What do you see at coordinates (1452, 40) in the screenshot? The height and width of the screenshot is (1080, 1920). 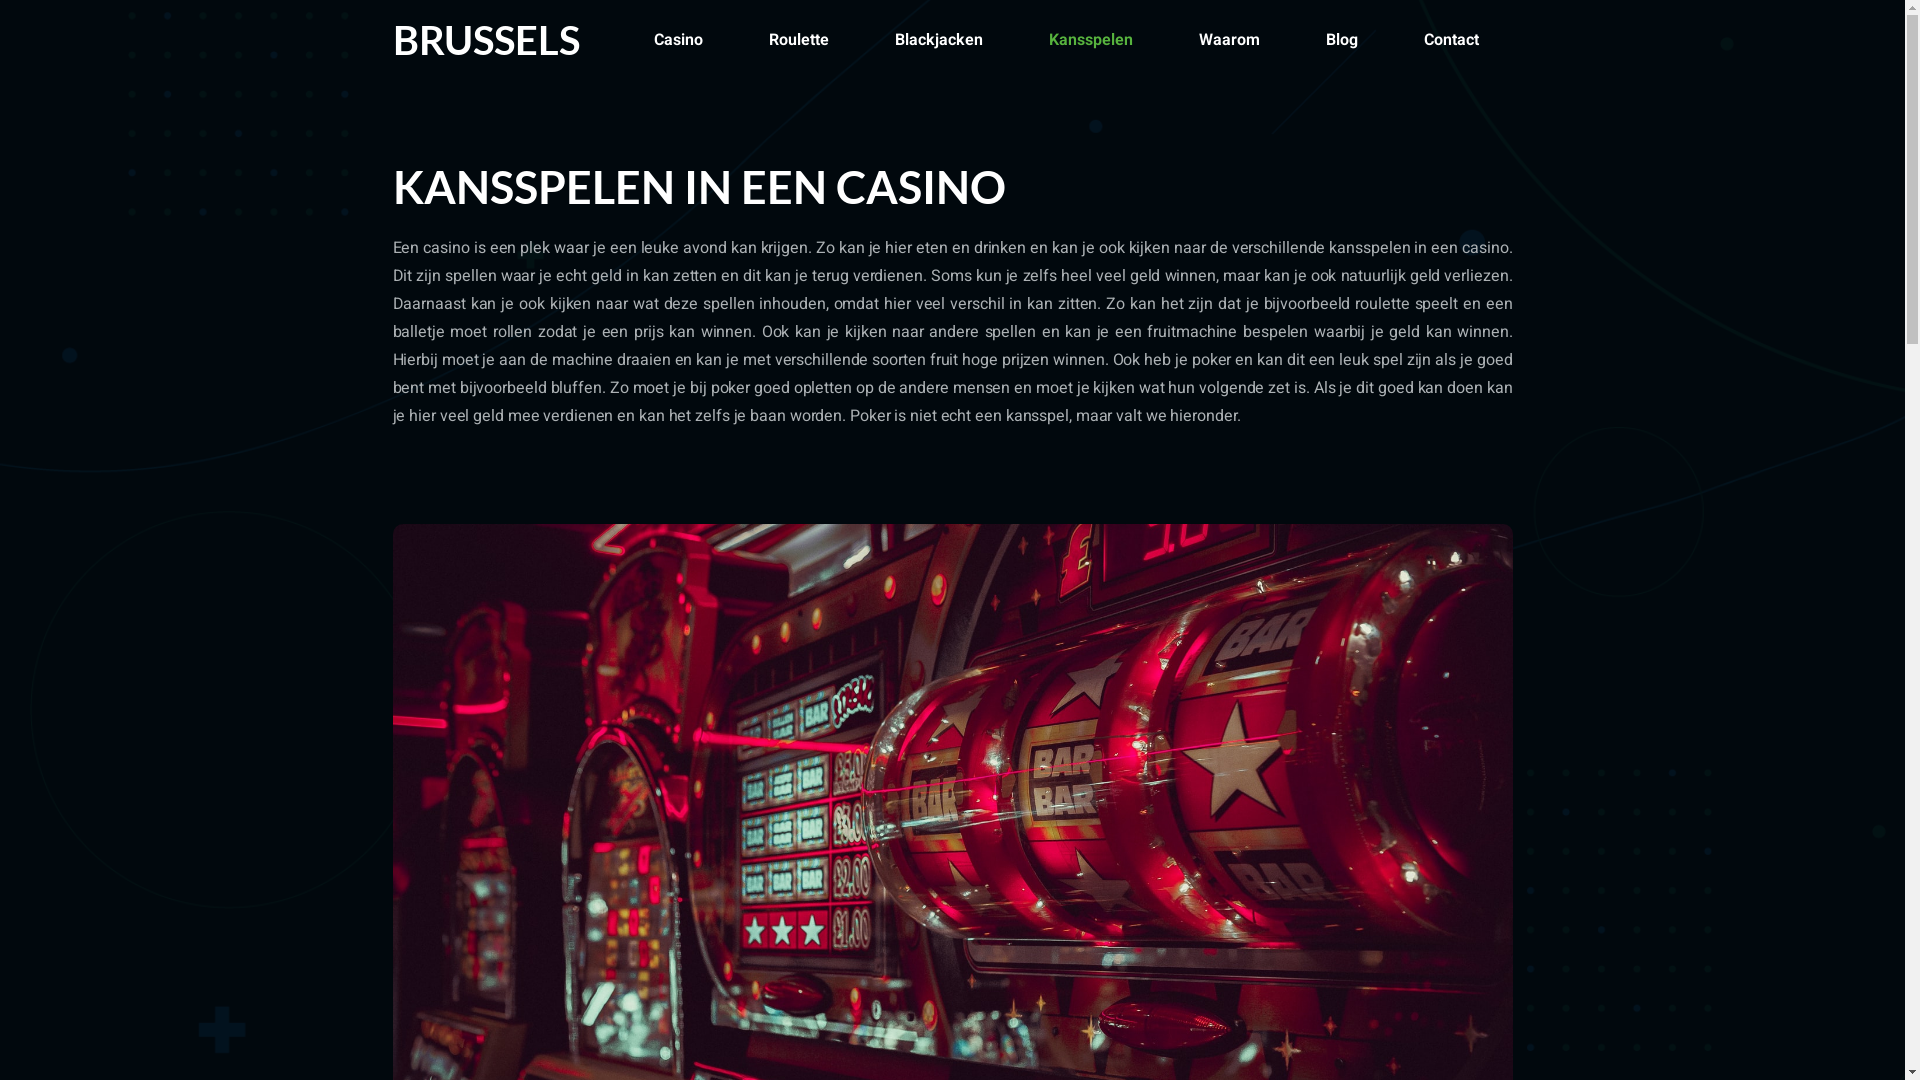 I see `Contact` at bounding box center [1452, 40].